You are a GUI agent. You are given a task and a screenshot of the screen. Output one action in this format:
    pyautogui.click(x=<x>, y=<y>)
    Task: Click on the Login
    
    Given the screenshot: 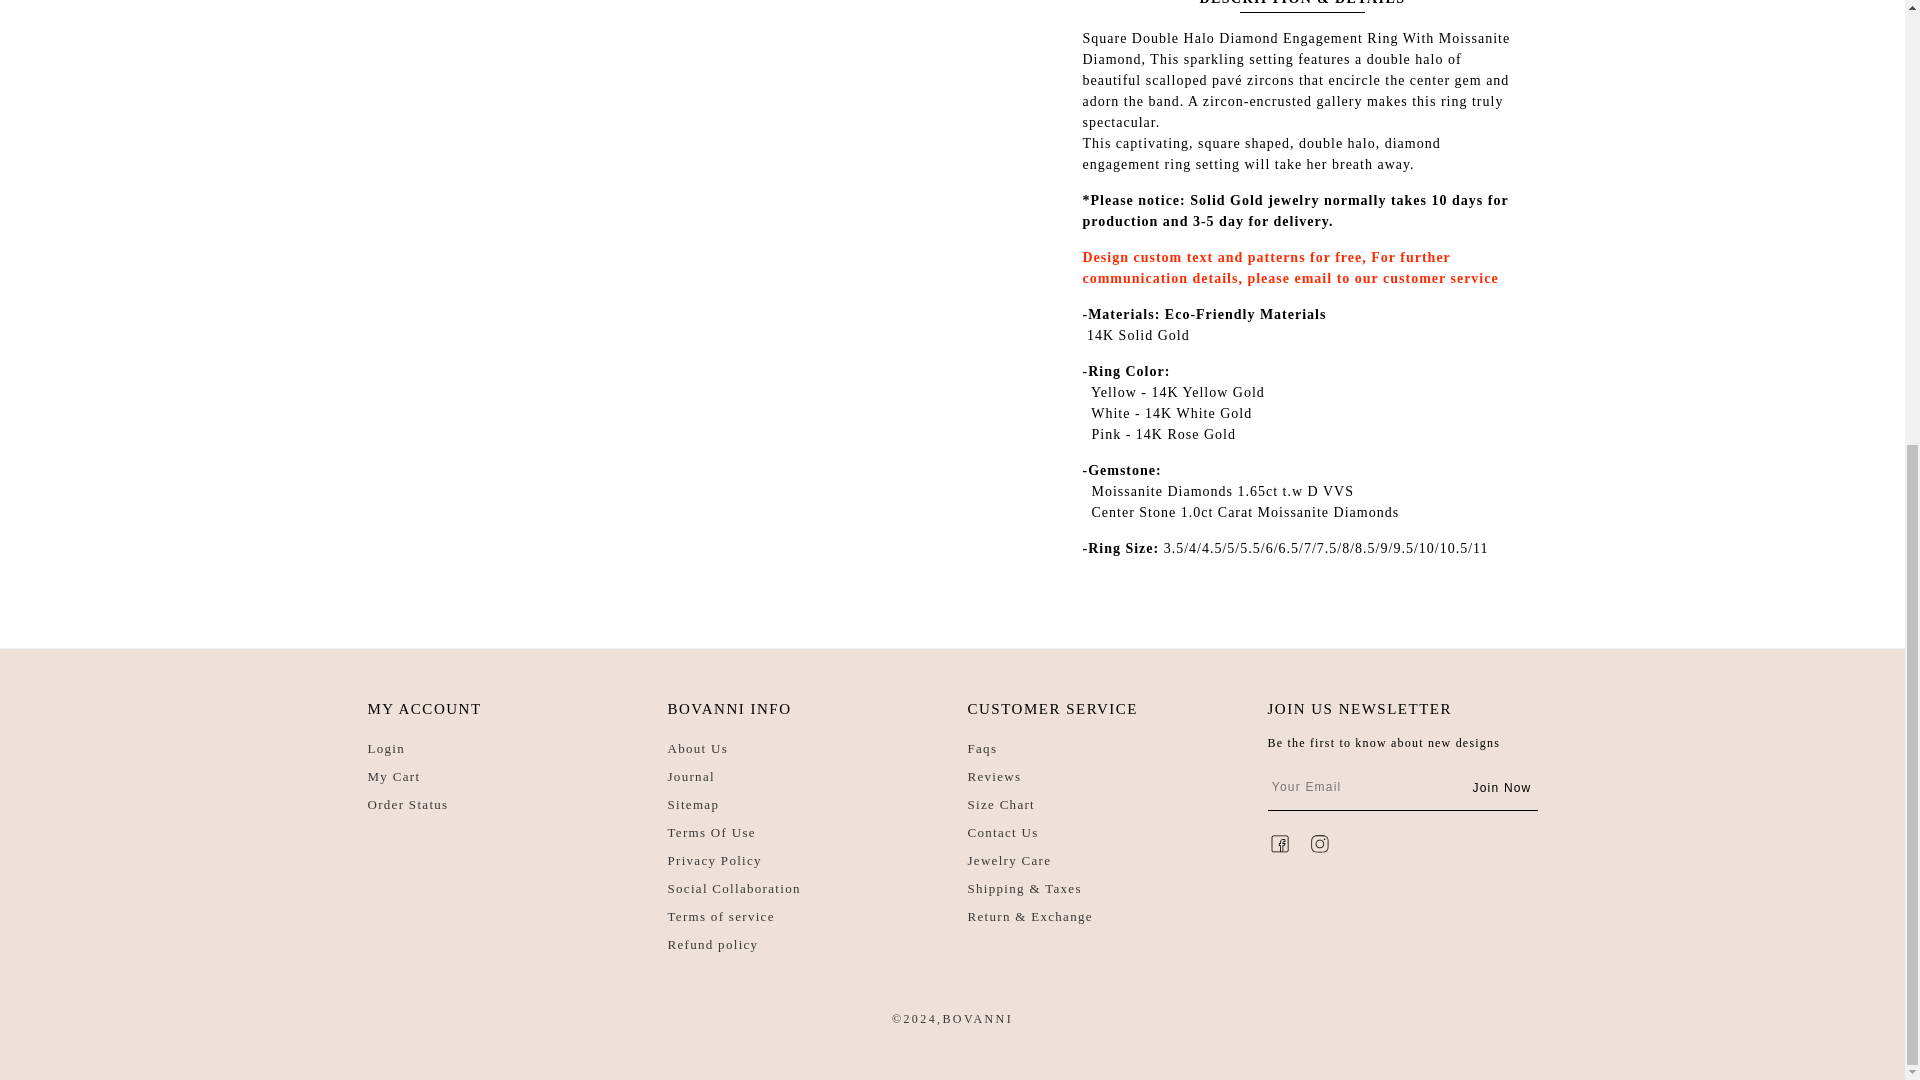 What is the action you would take?
    pyautogui.click(x=386, y=748)
    